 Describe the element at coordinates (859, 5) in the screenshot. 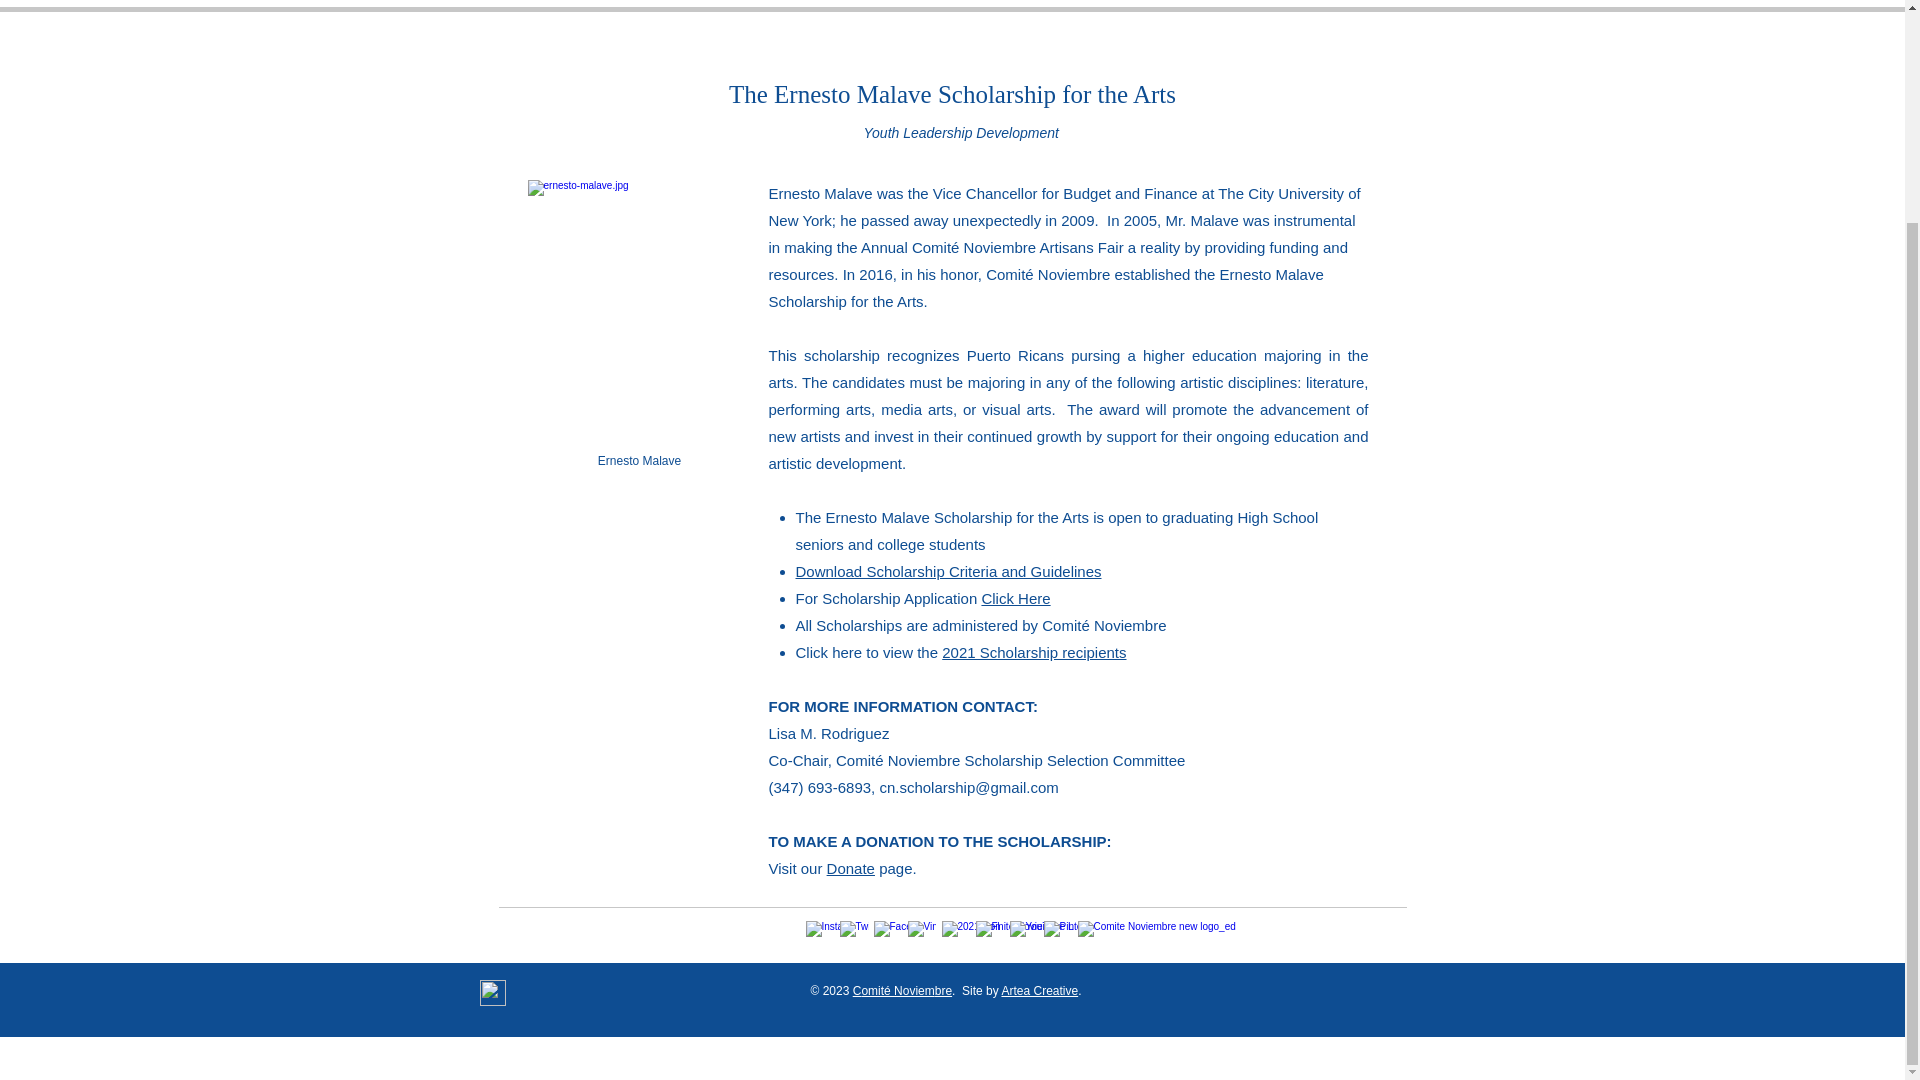

I see `The Poster` at that location.